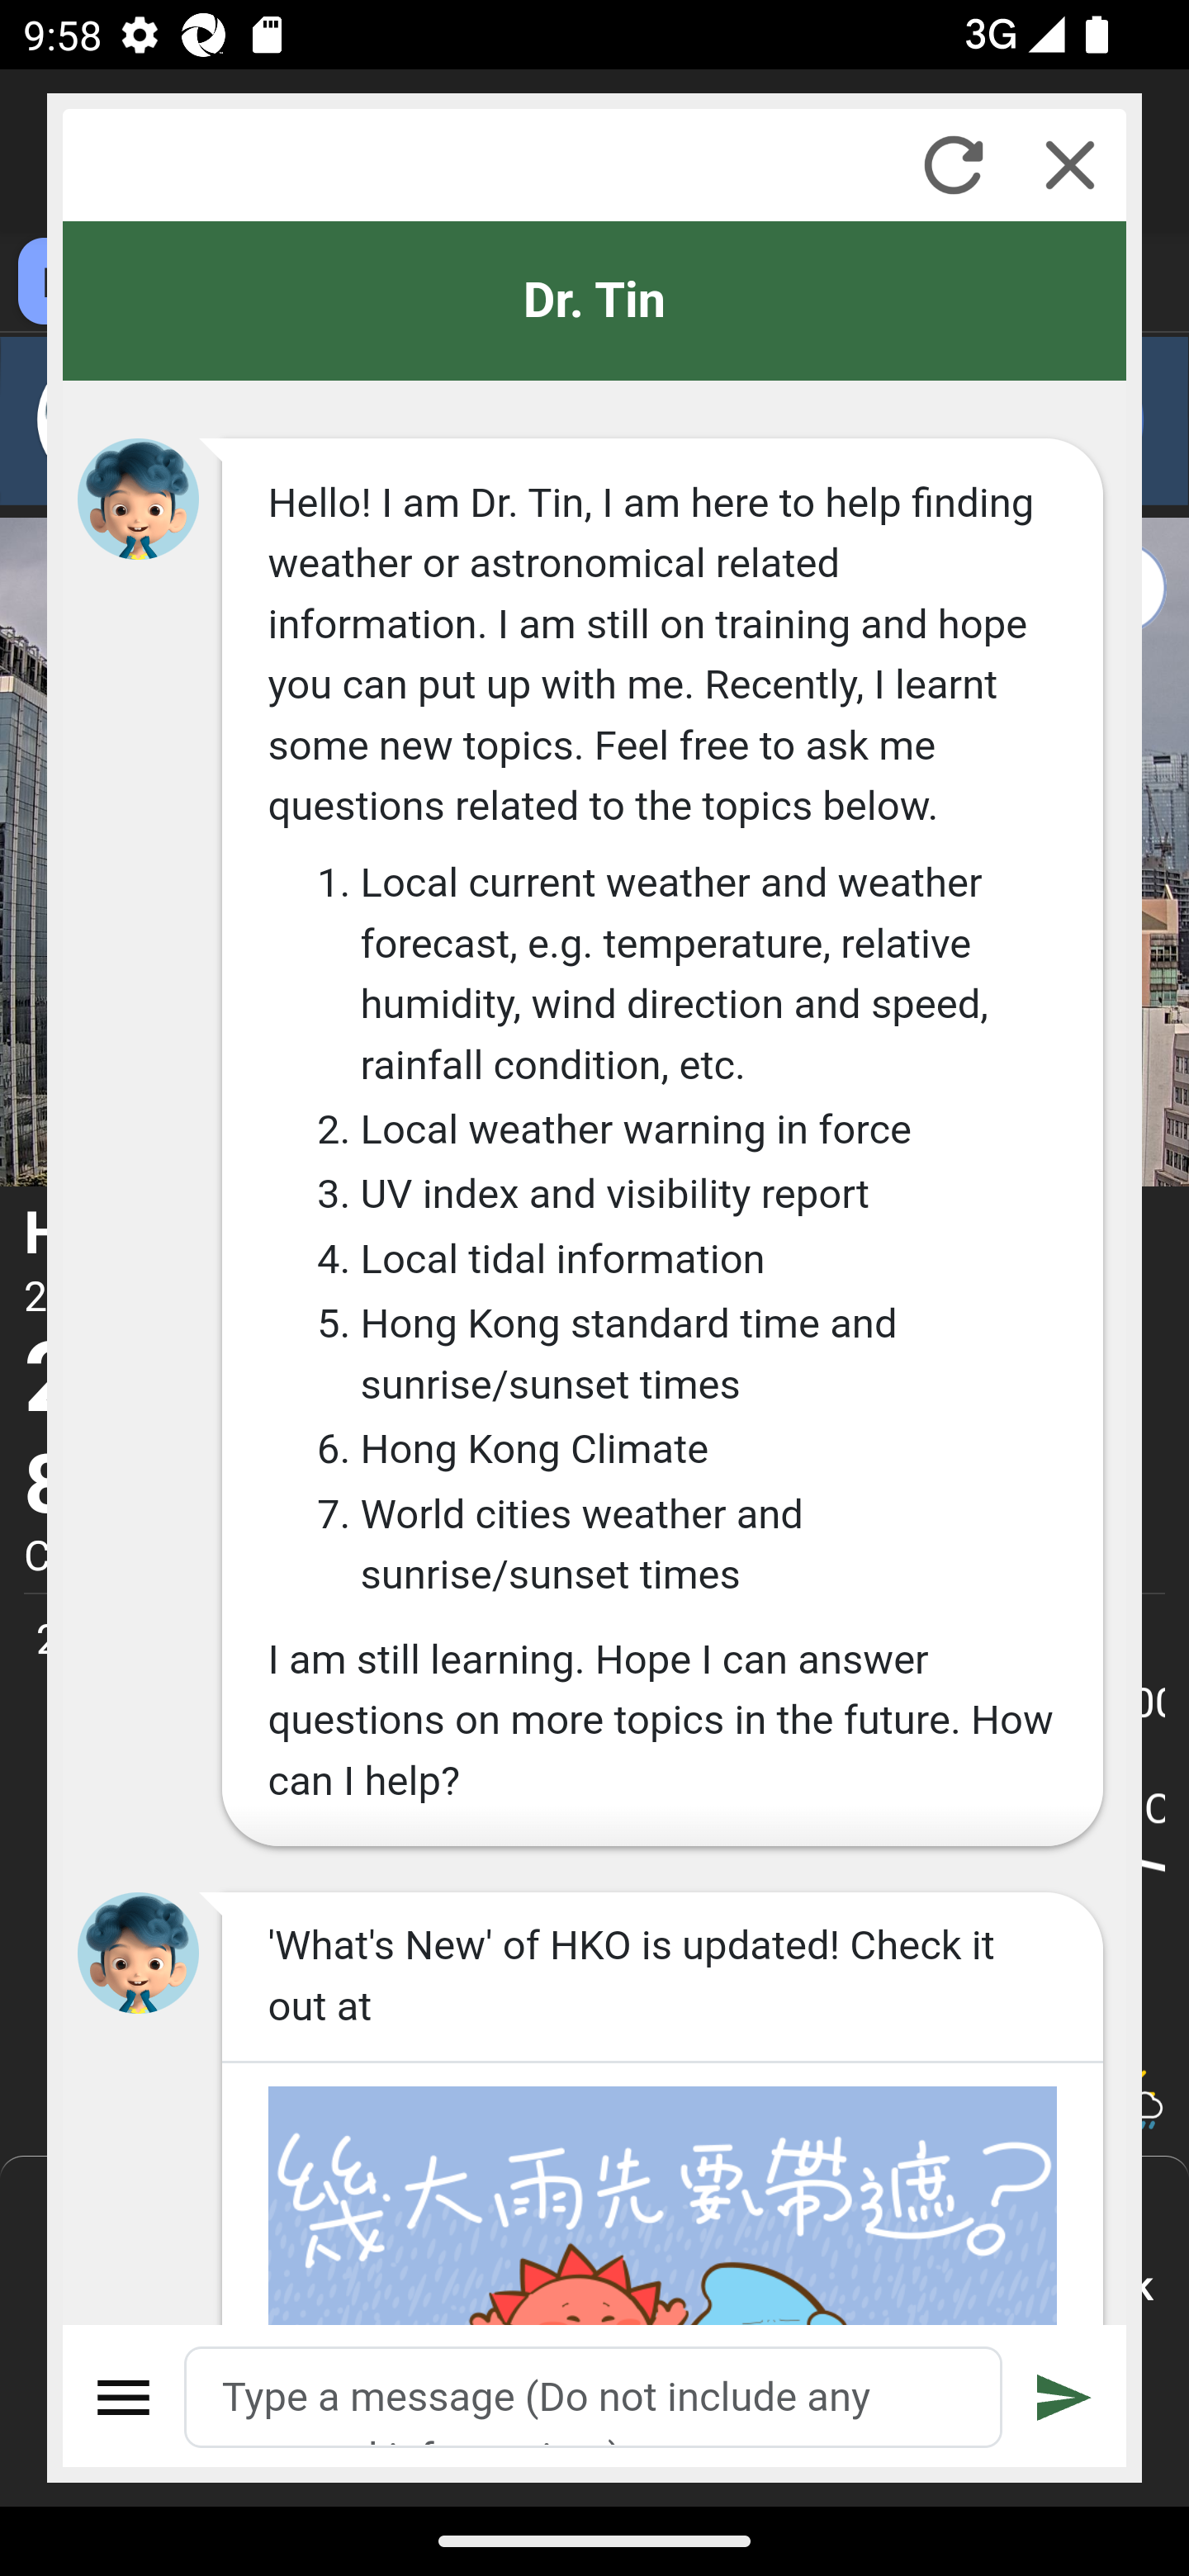 The height and width of the screenshot is (2576, 1189). I want to click on Menu, so click(125, 2397).